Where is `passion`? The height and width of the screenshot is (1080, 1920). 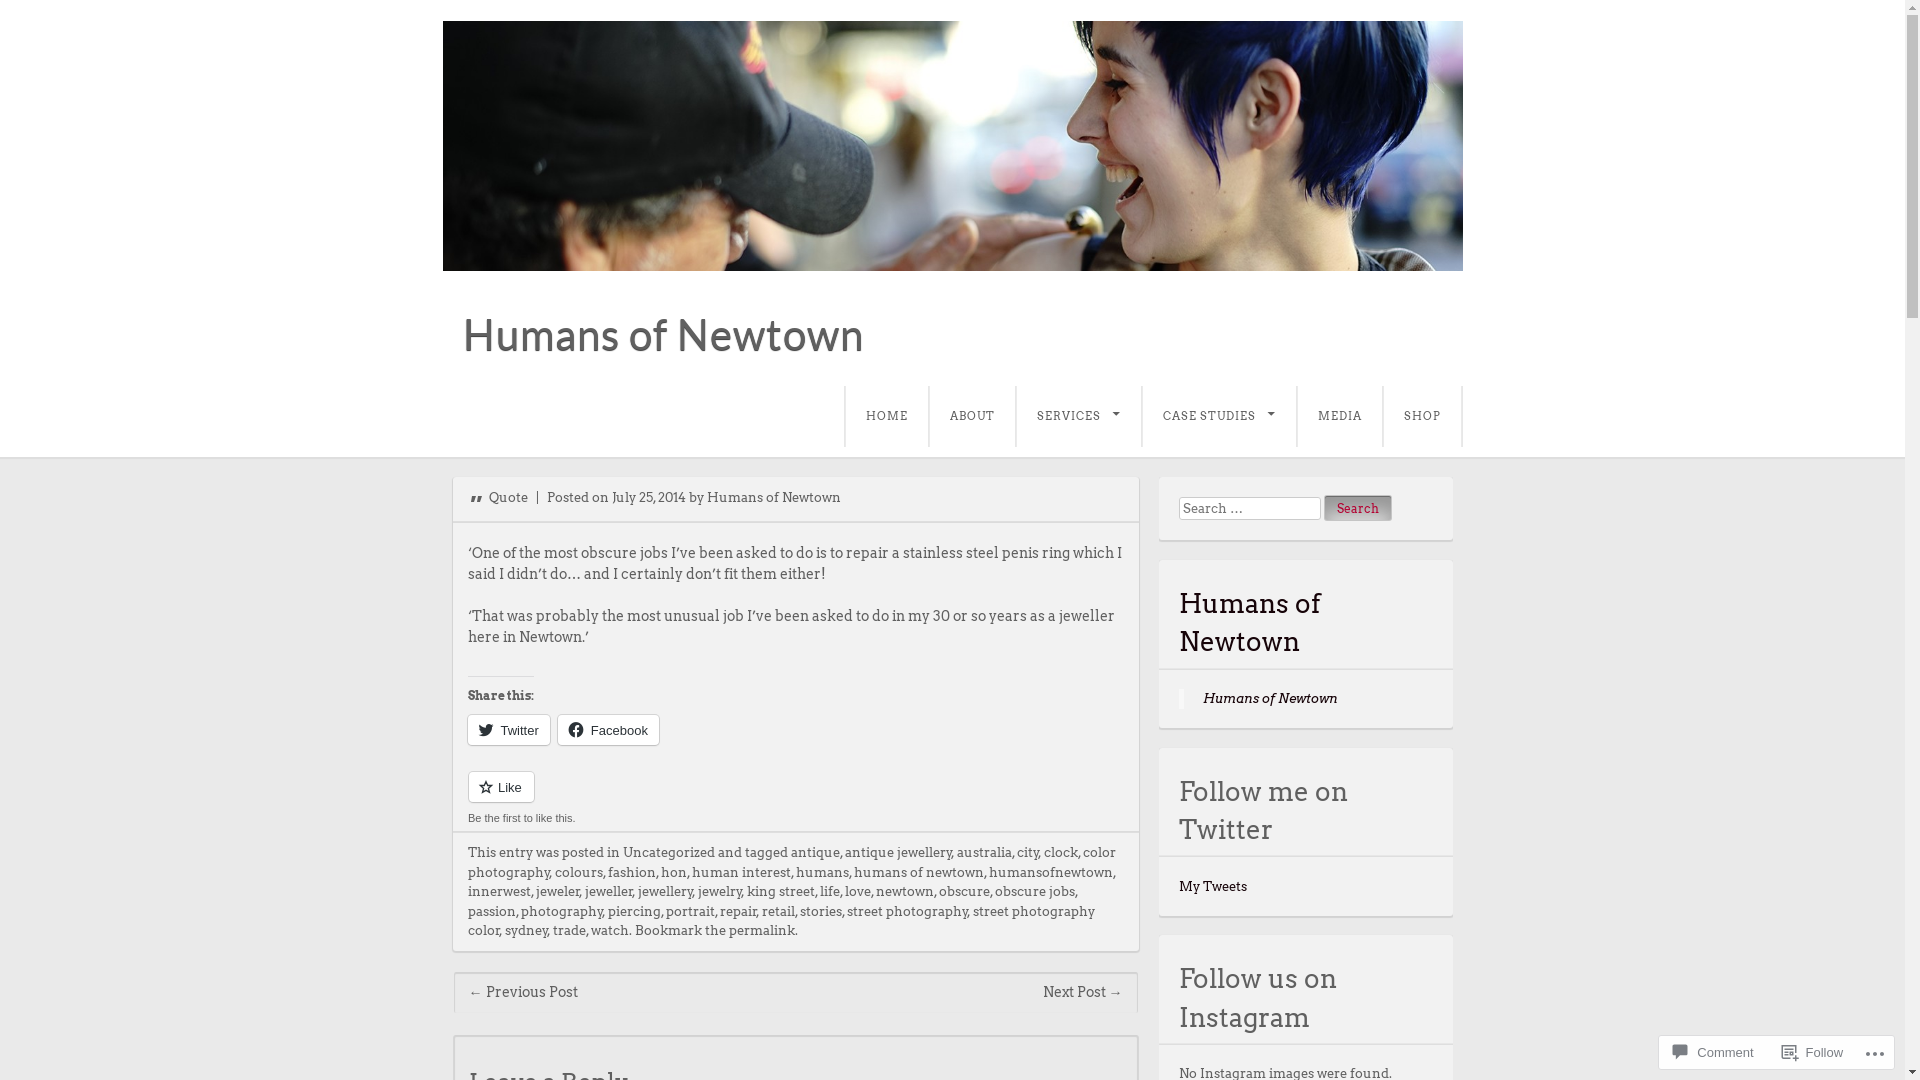 passion is located at coordinates (492, 912).